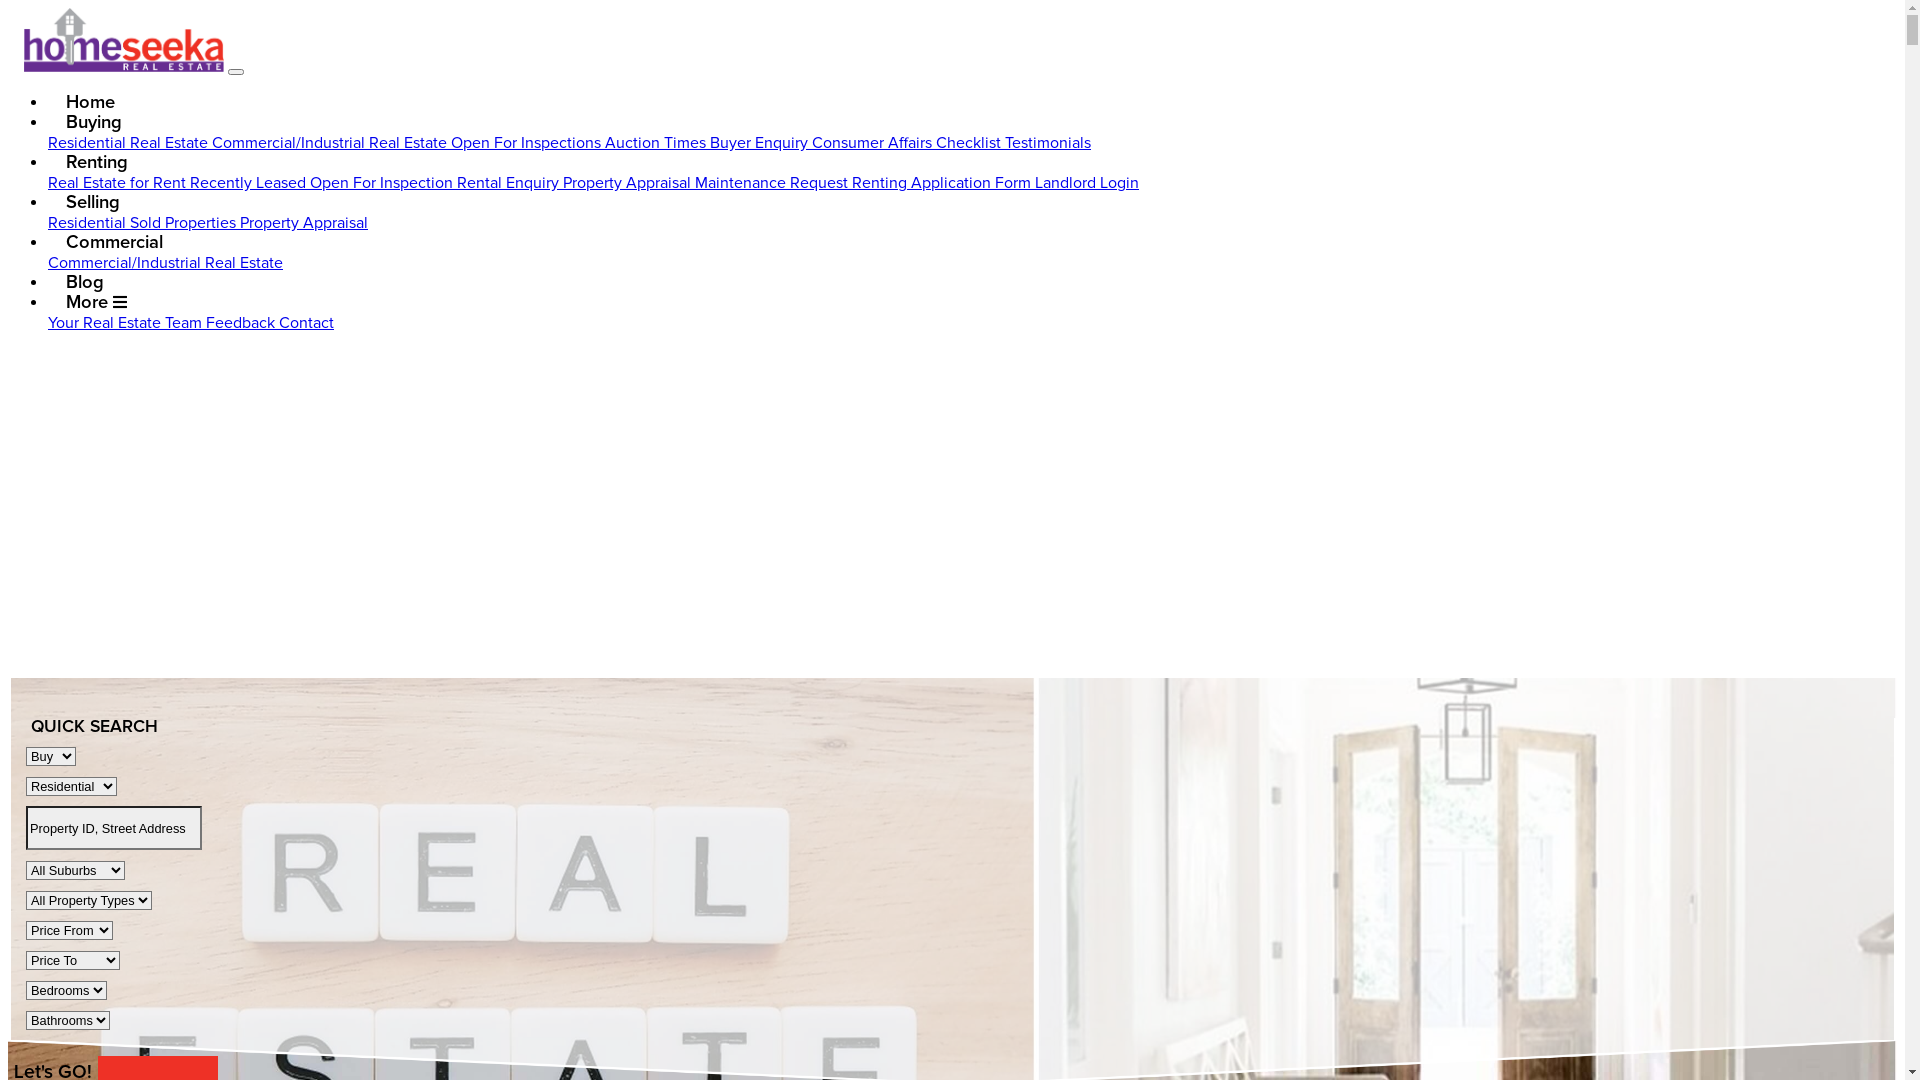  Describe the element at coordinates (124, 40) in the screenshot. I see `Homeseeka` at that location.